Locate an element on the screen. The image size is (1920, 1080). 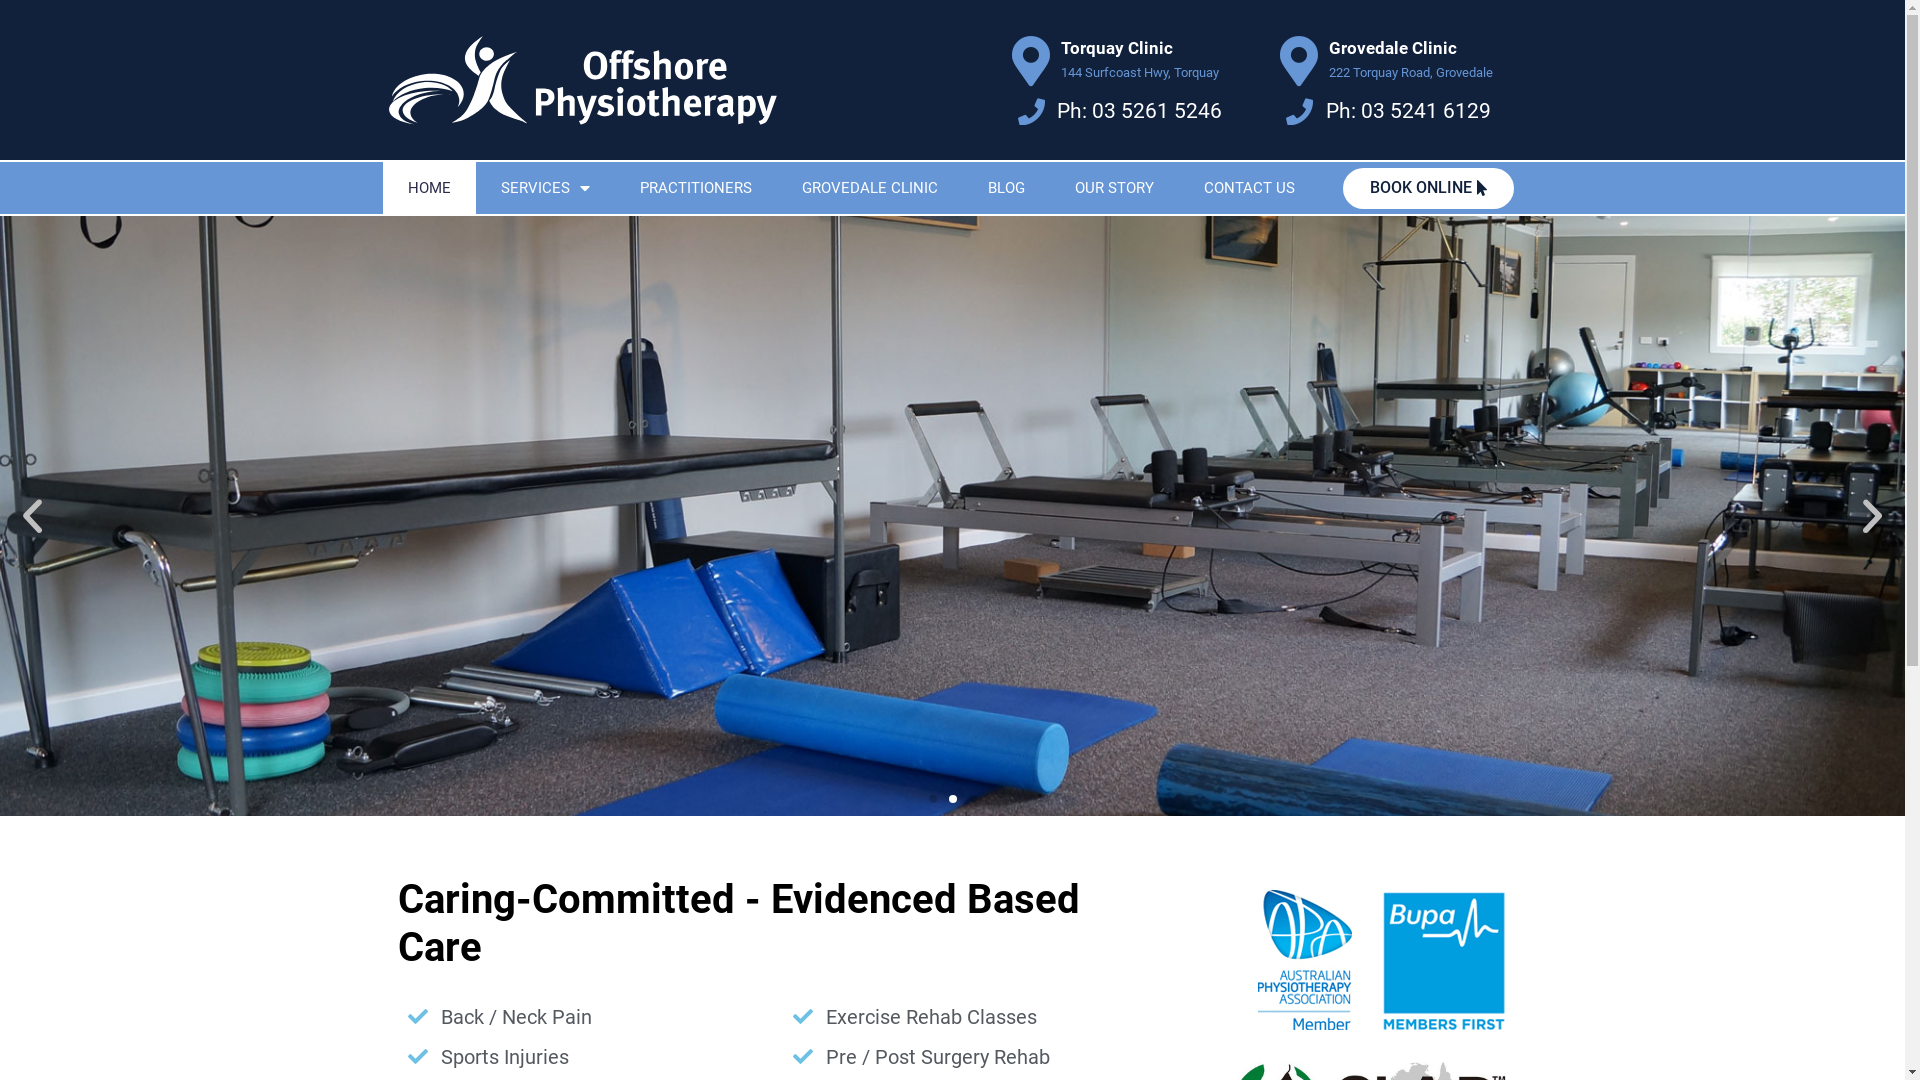
OUR STORY is located at coordinates (1114, 188).